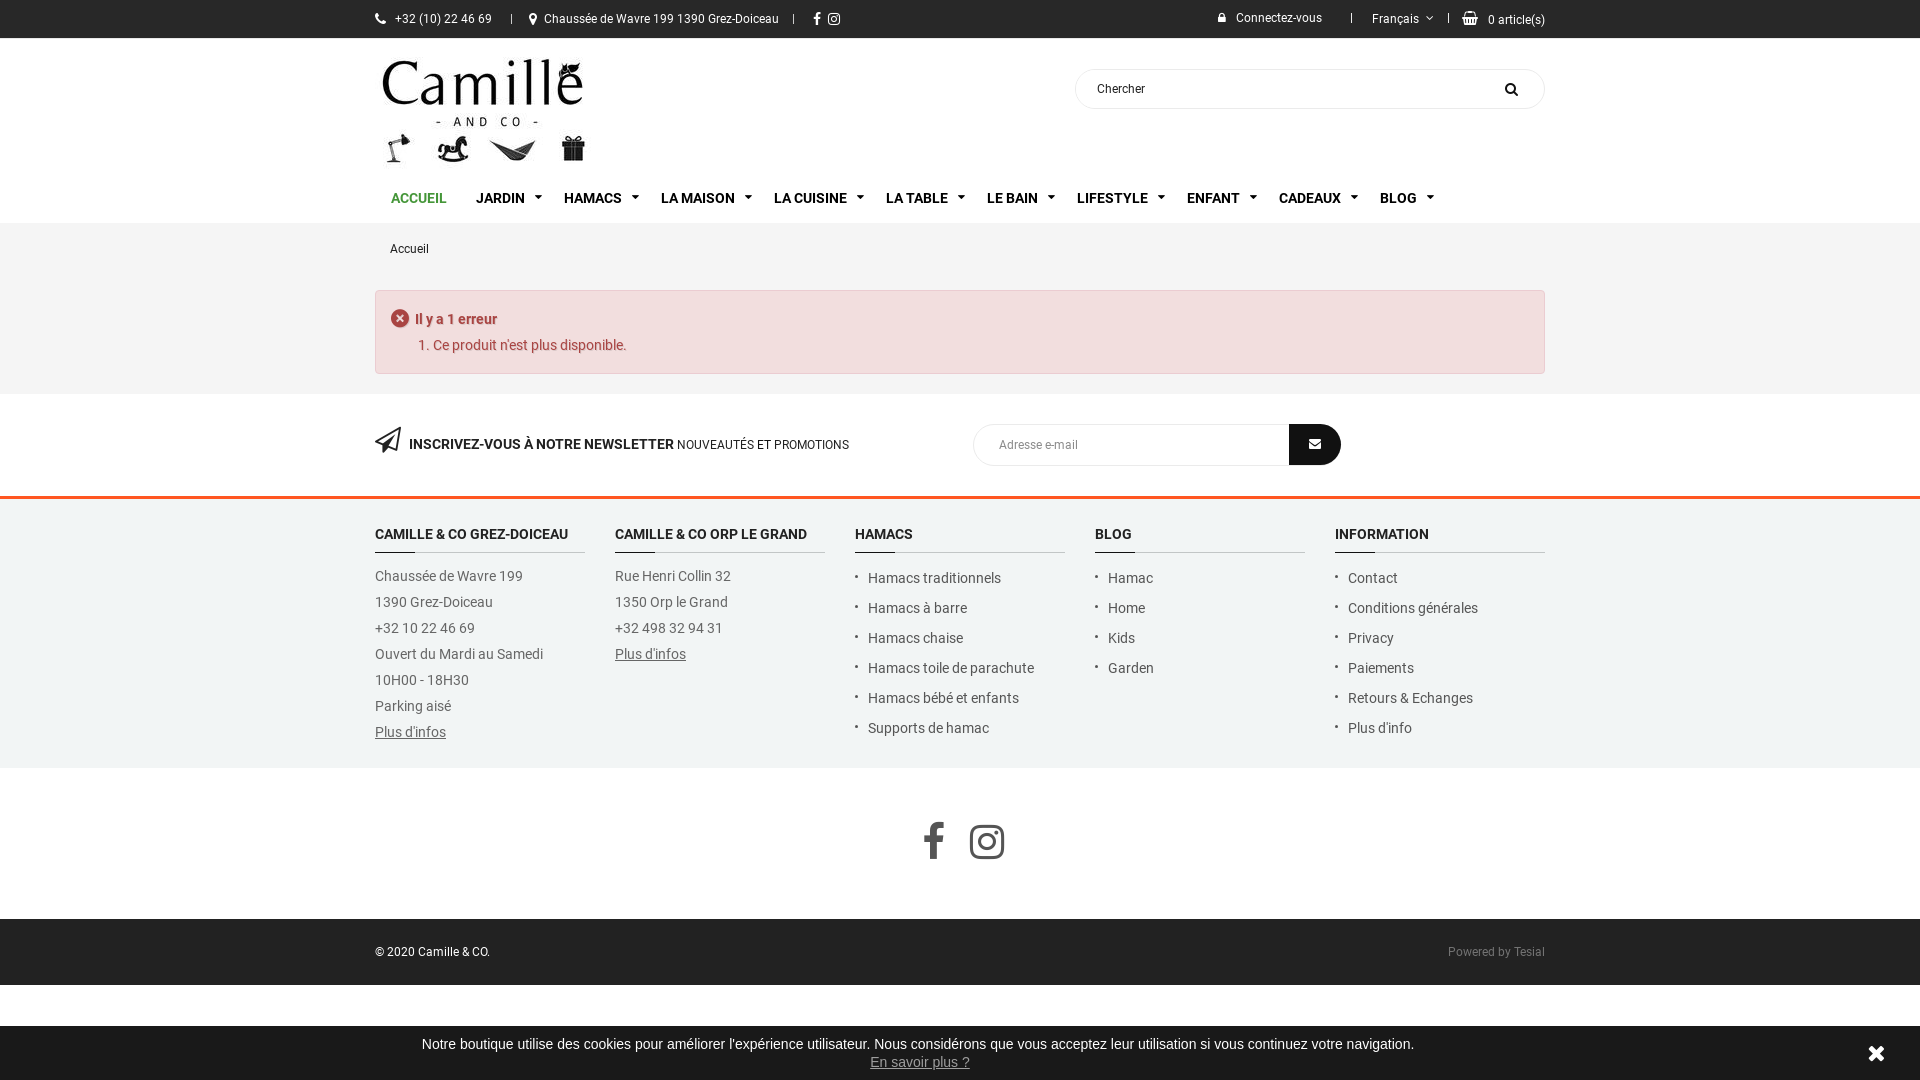 This screenshot has width=1920, height=1080. I want to click on Plus d'infos, so click(650, 654).